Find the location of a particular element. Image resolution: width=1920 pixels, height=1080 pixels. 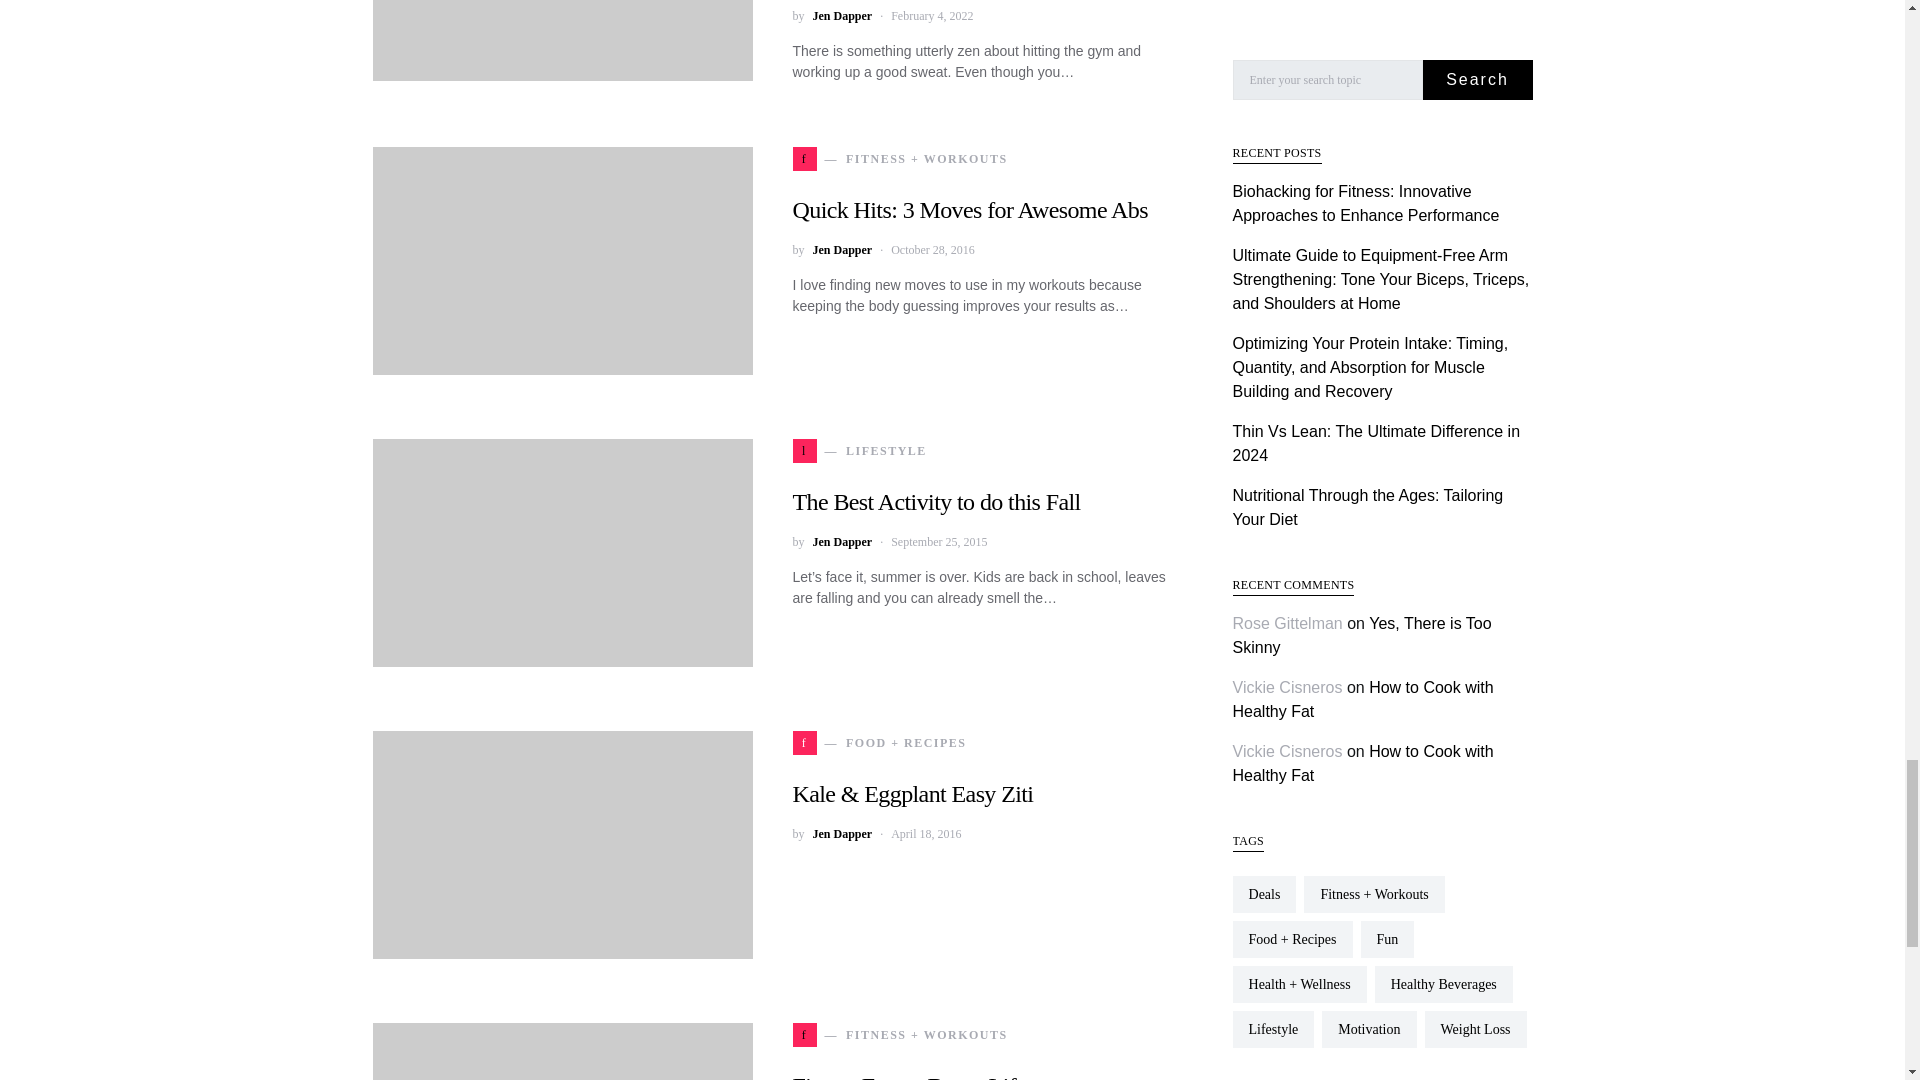

View all posts by Jen Dapper is located at coordinates (842, 542).